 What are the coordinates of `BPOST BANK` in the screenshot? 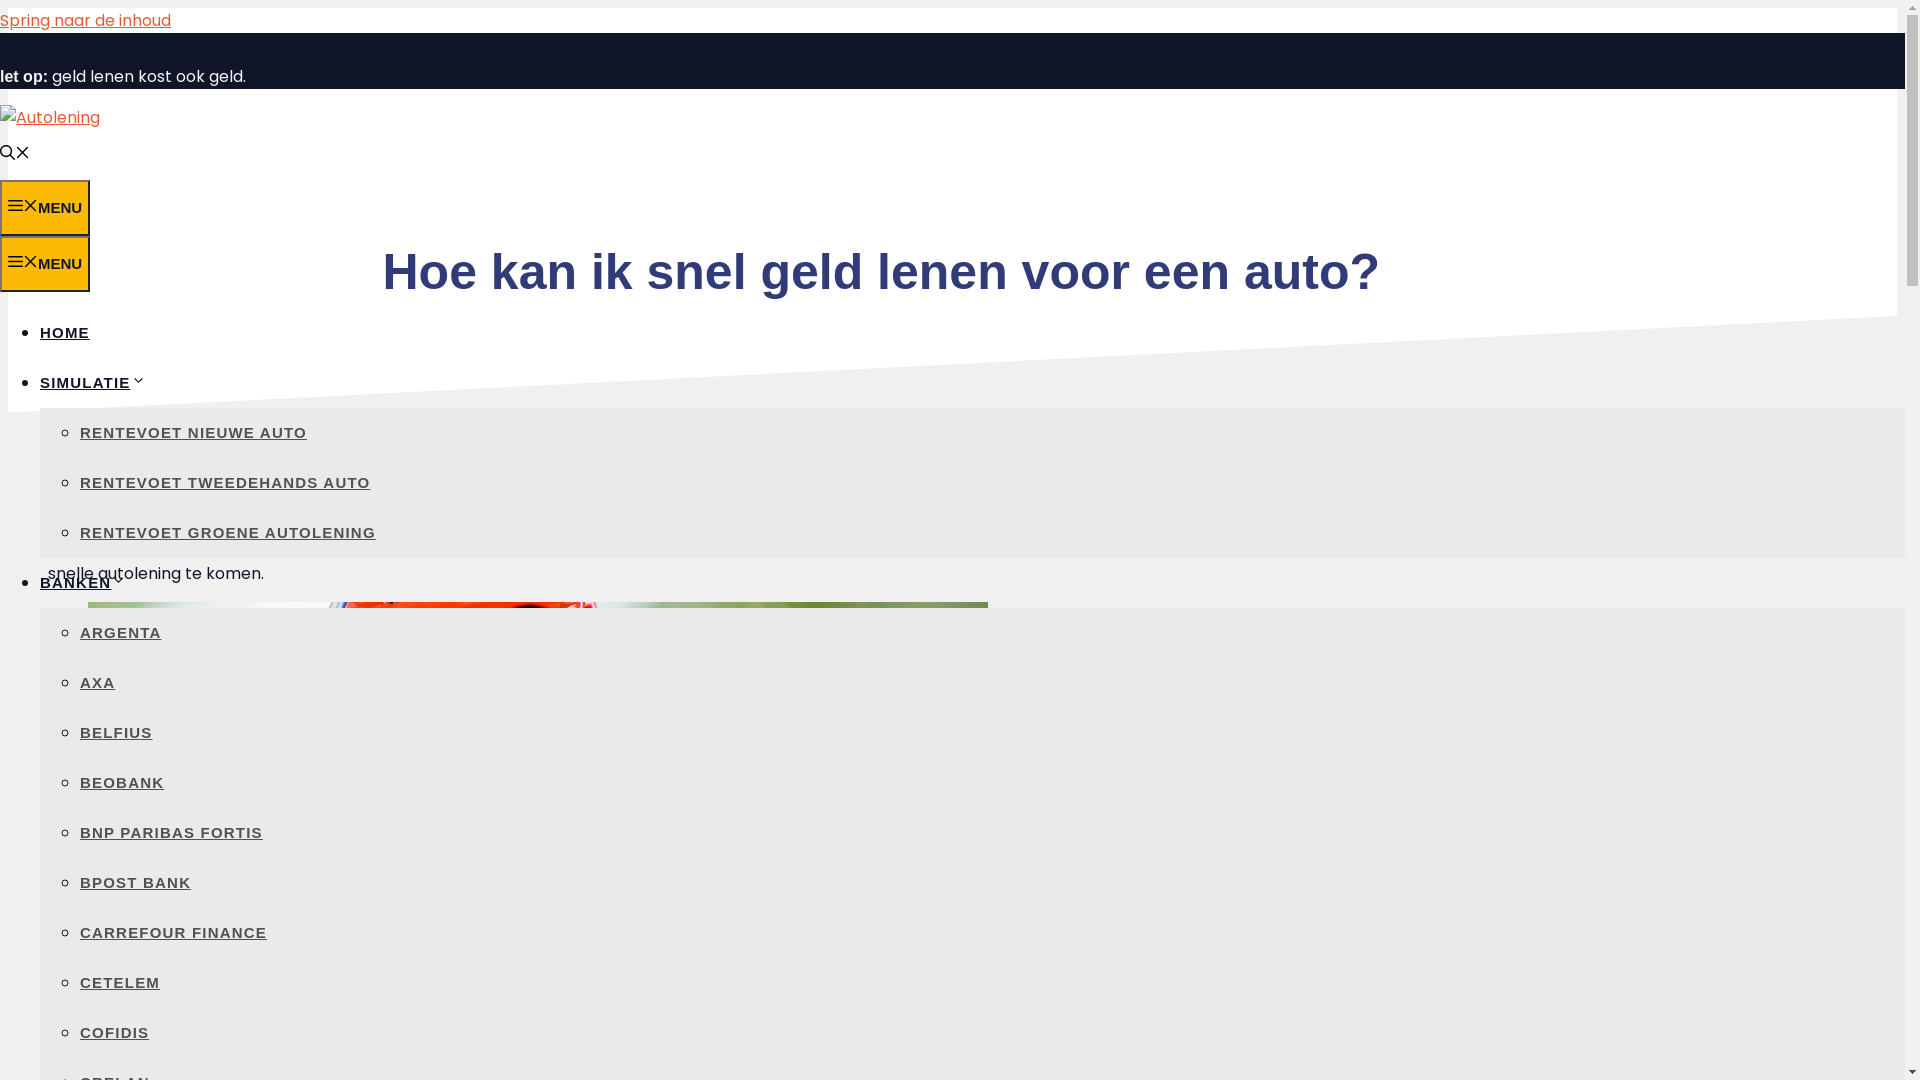 It's located at (136, 882).